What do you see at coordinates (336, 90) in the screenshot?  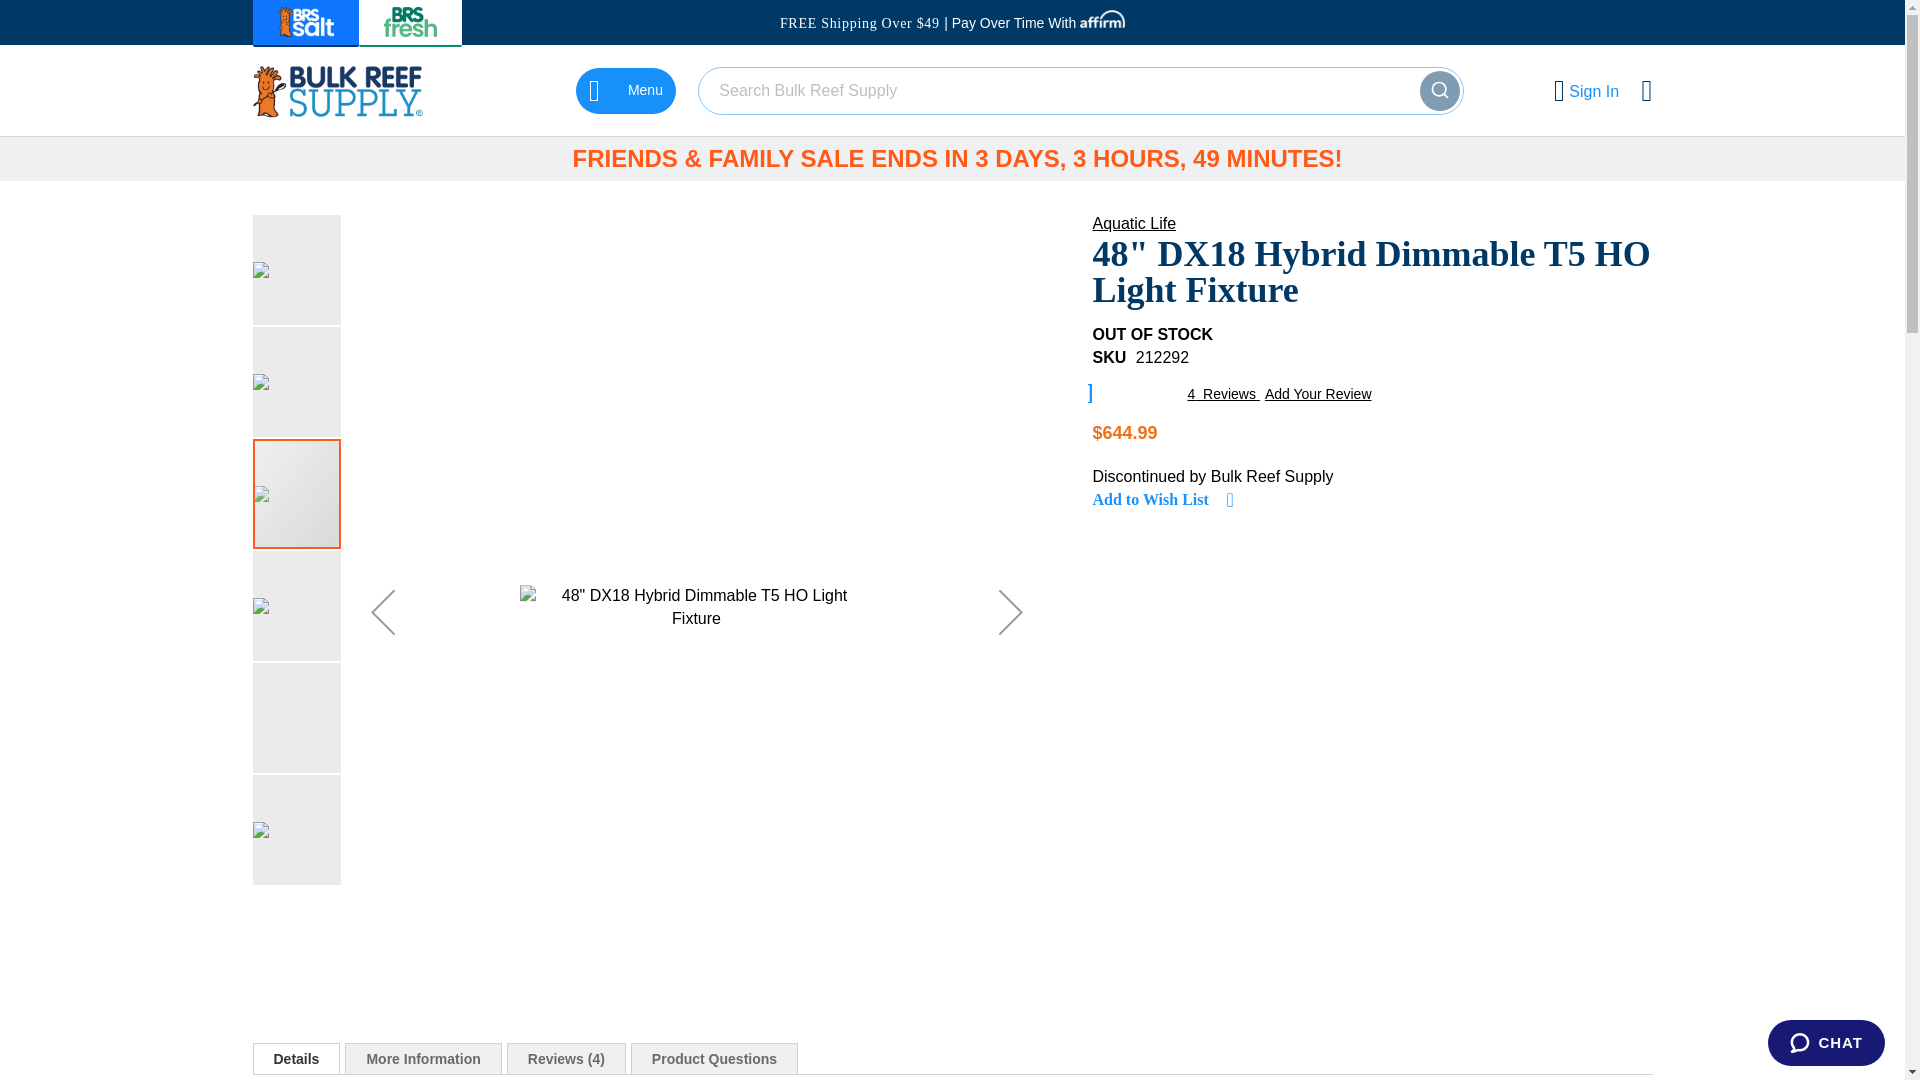 I see `Bulk Reef Supply` at bounding box center [336, 90].